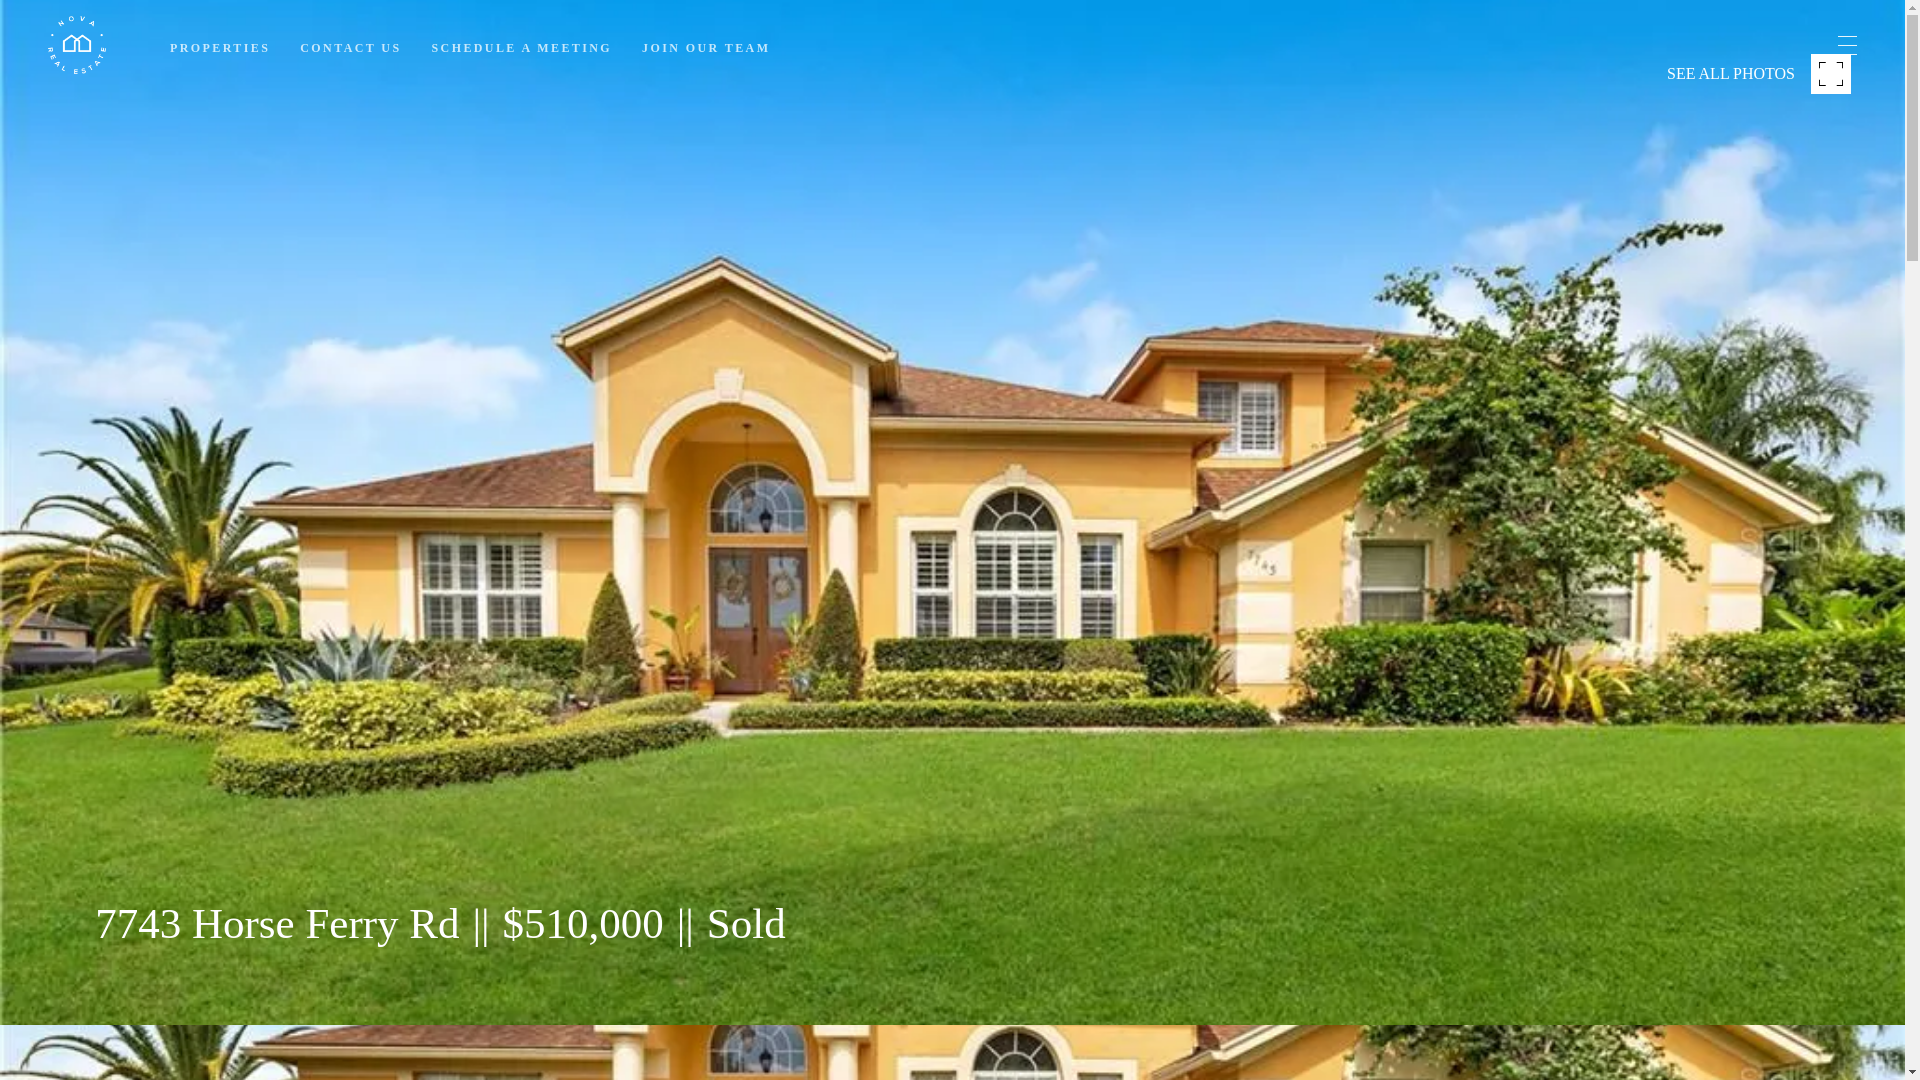  I want to click on JOIN OUR TEAM, so click(705, 48).